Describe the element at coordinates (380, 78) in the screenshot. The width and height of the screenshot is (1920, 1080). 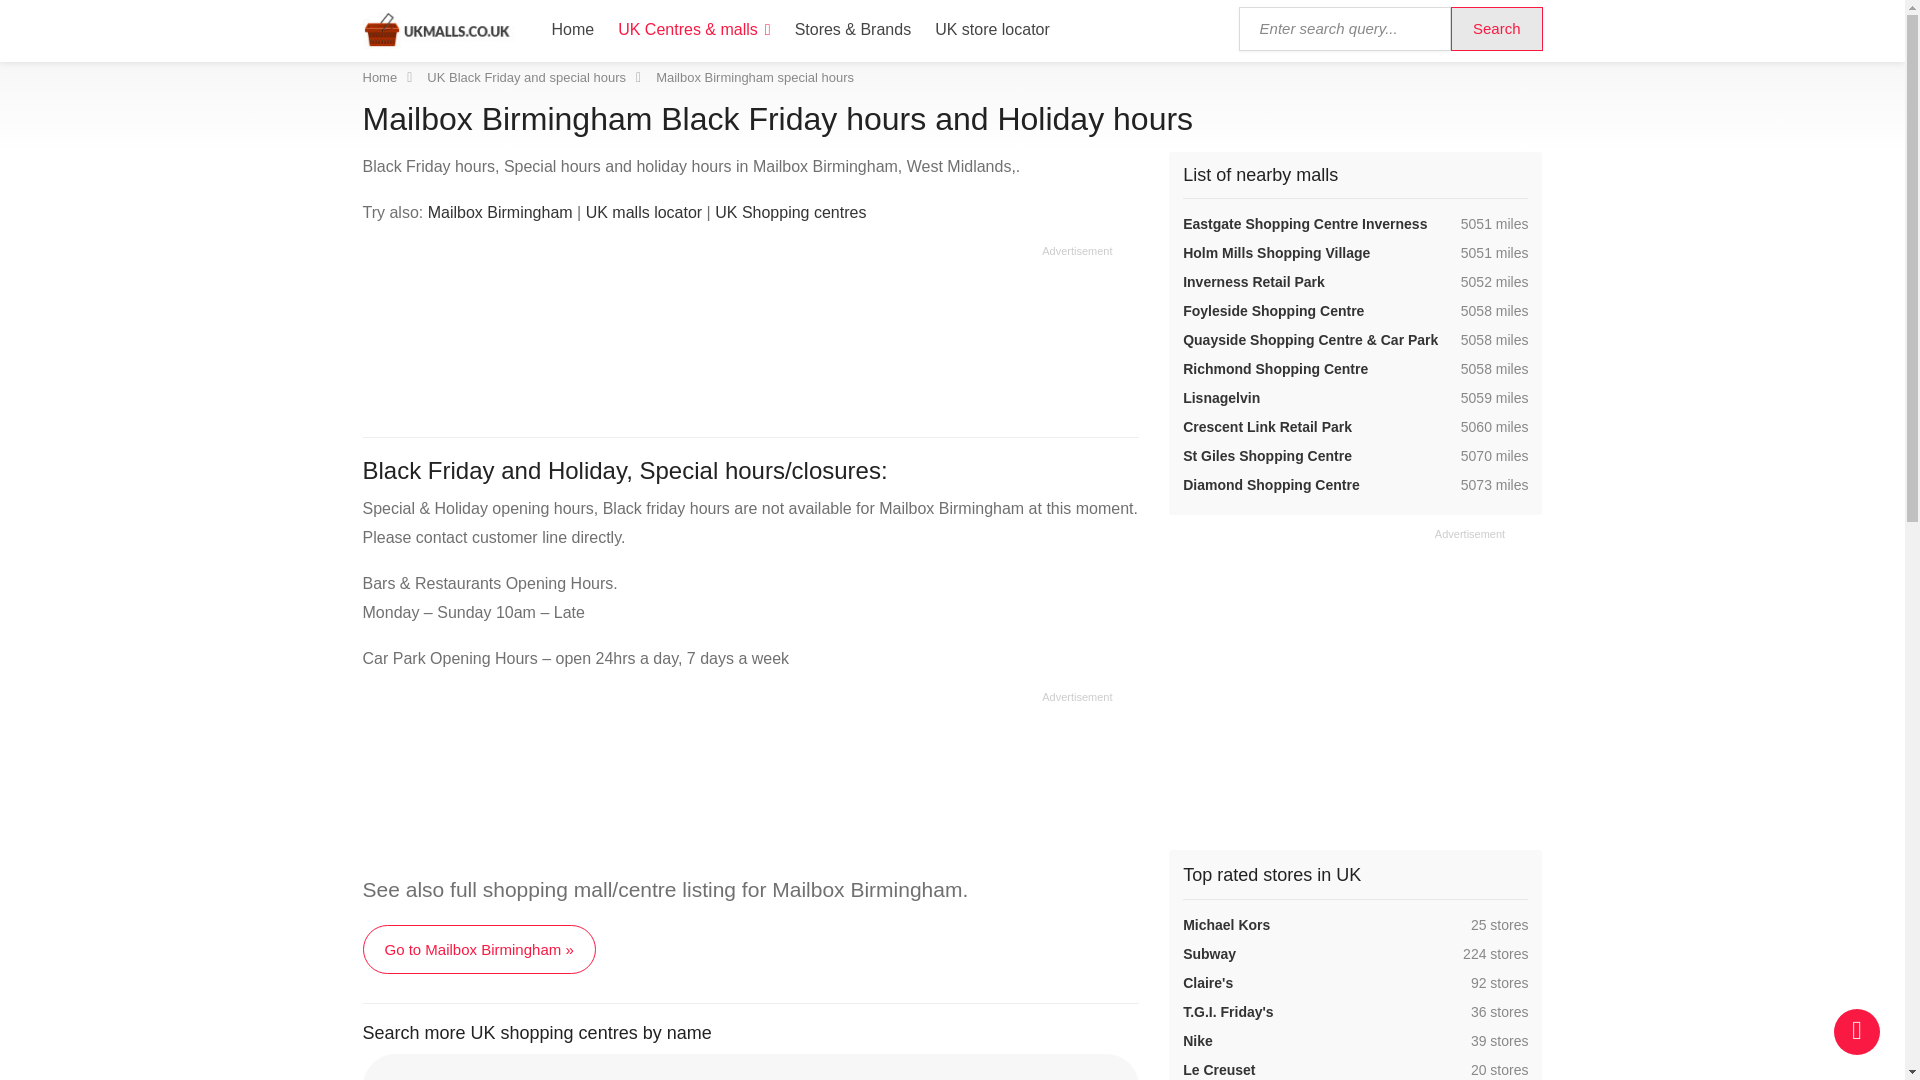
I see `Home` at that location.